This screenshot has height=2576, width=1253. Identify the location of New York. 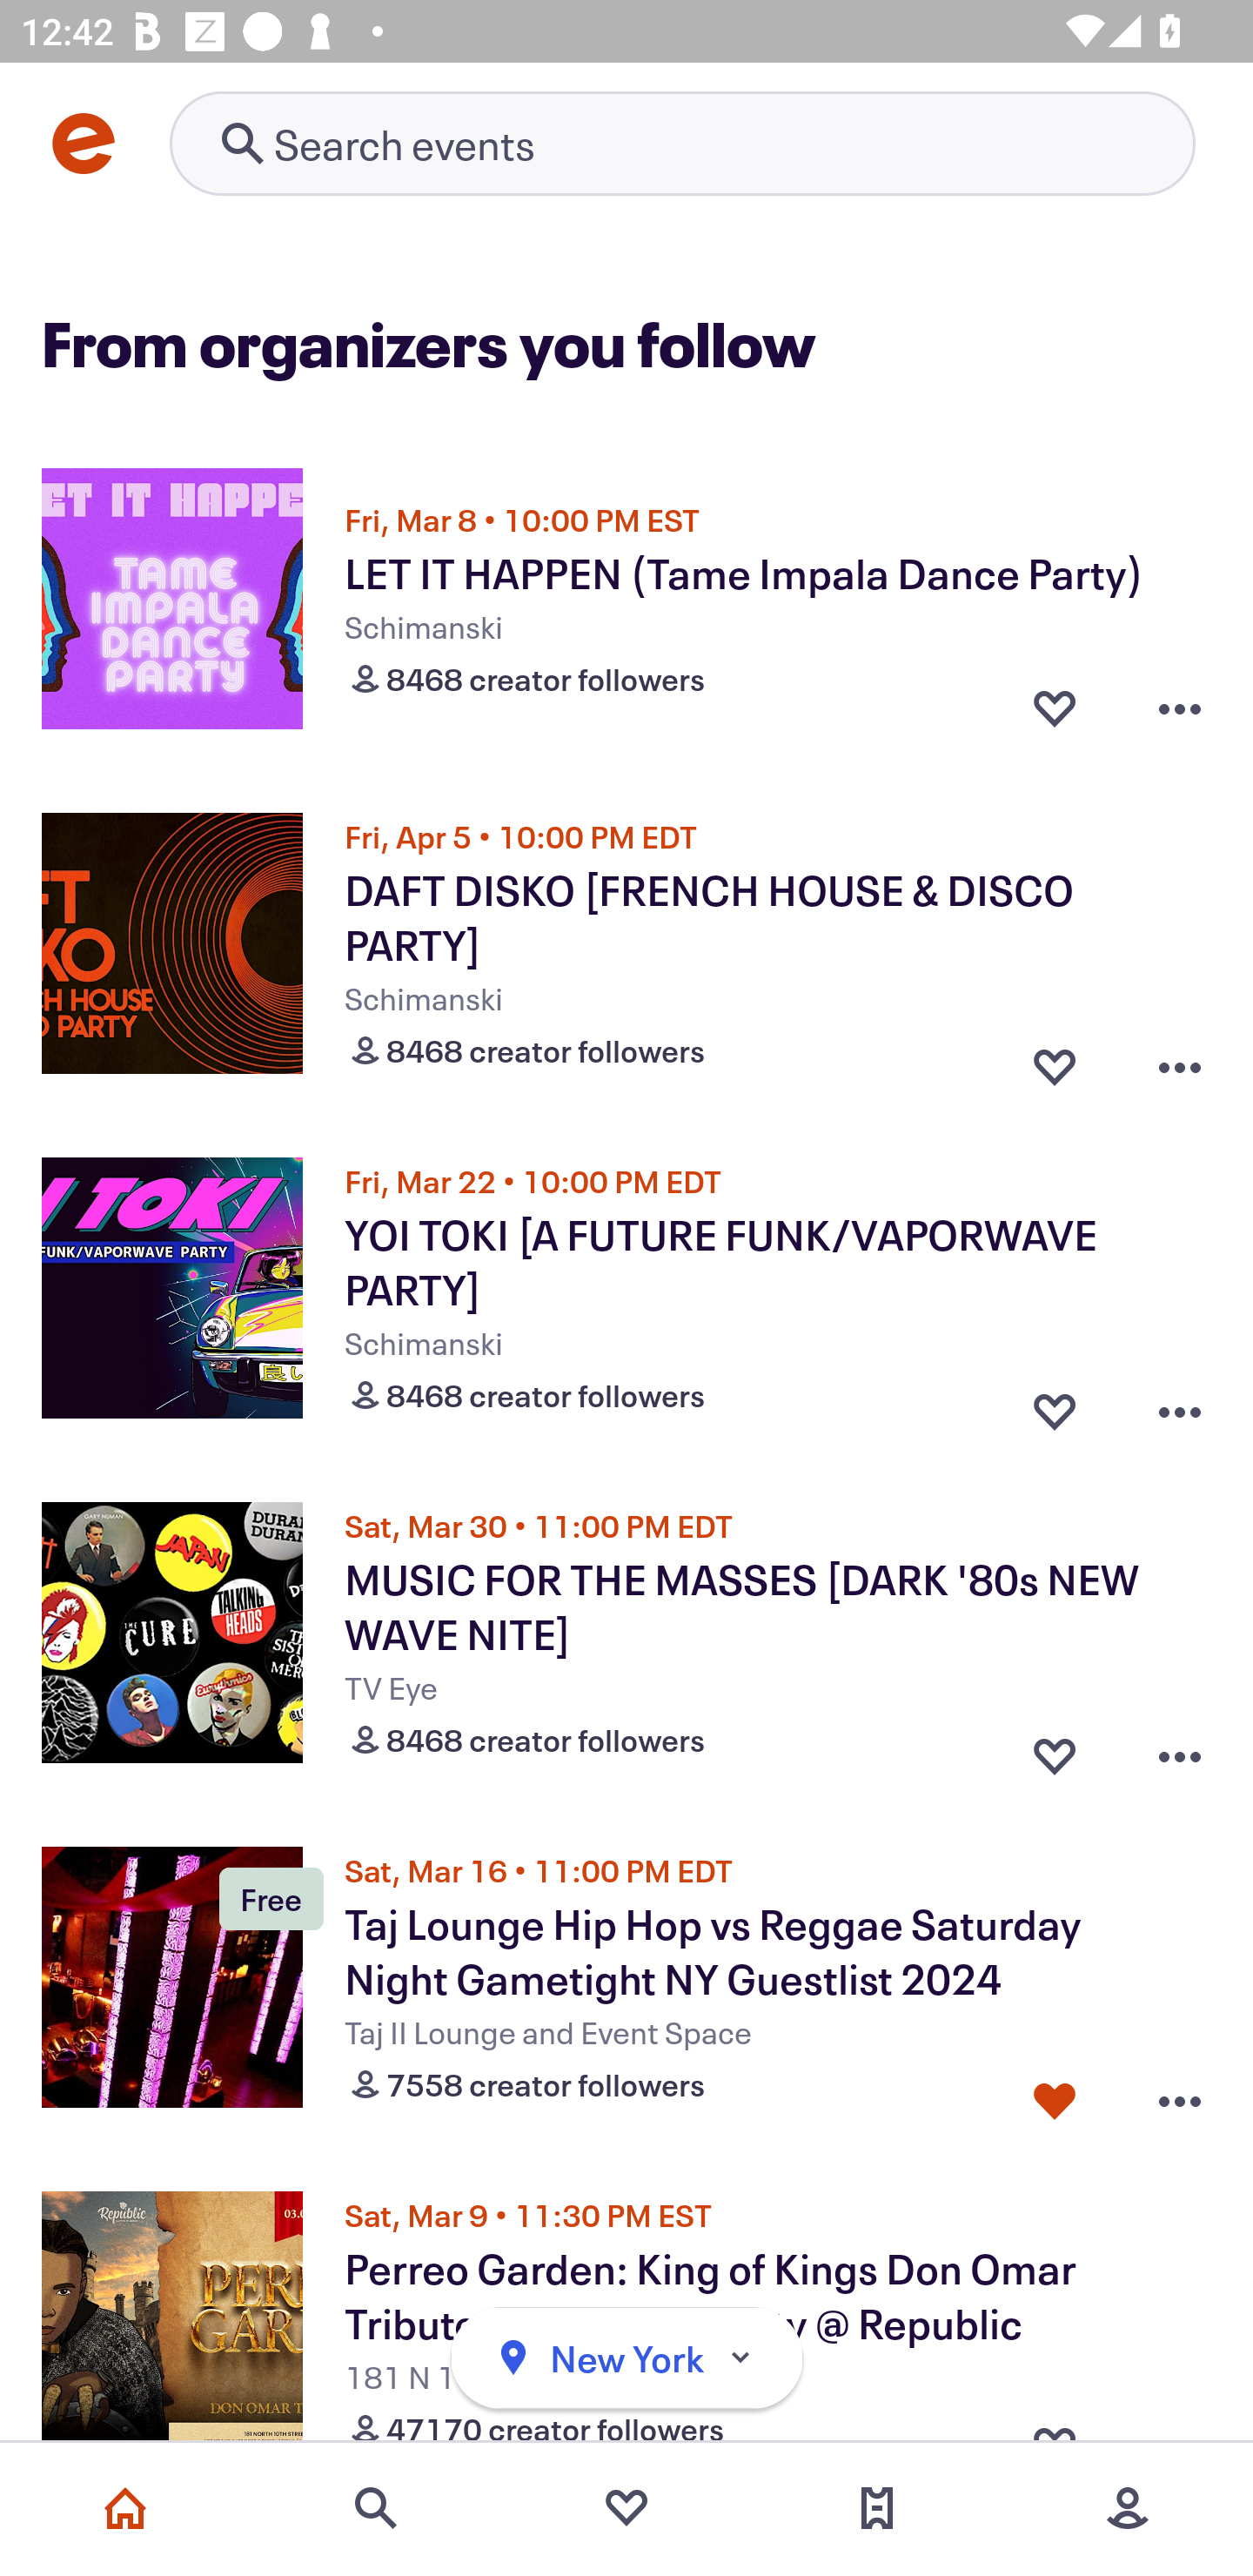
(626, 2358).